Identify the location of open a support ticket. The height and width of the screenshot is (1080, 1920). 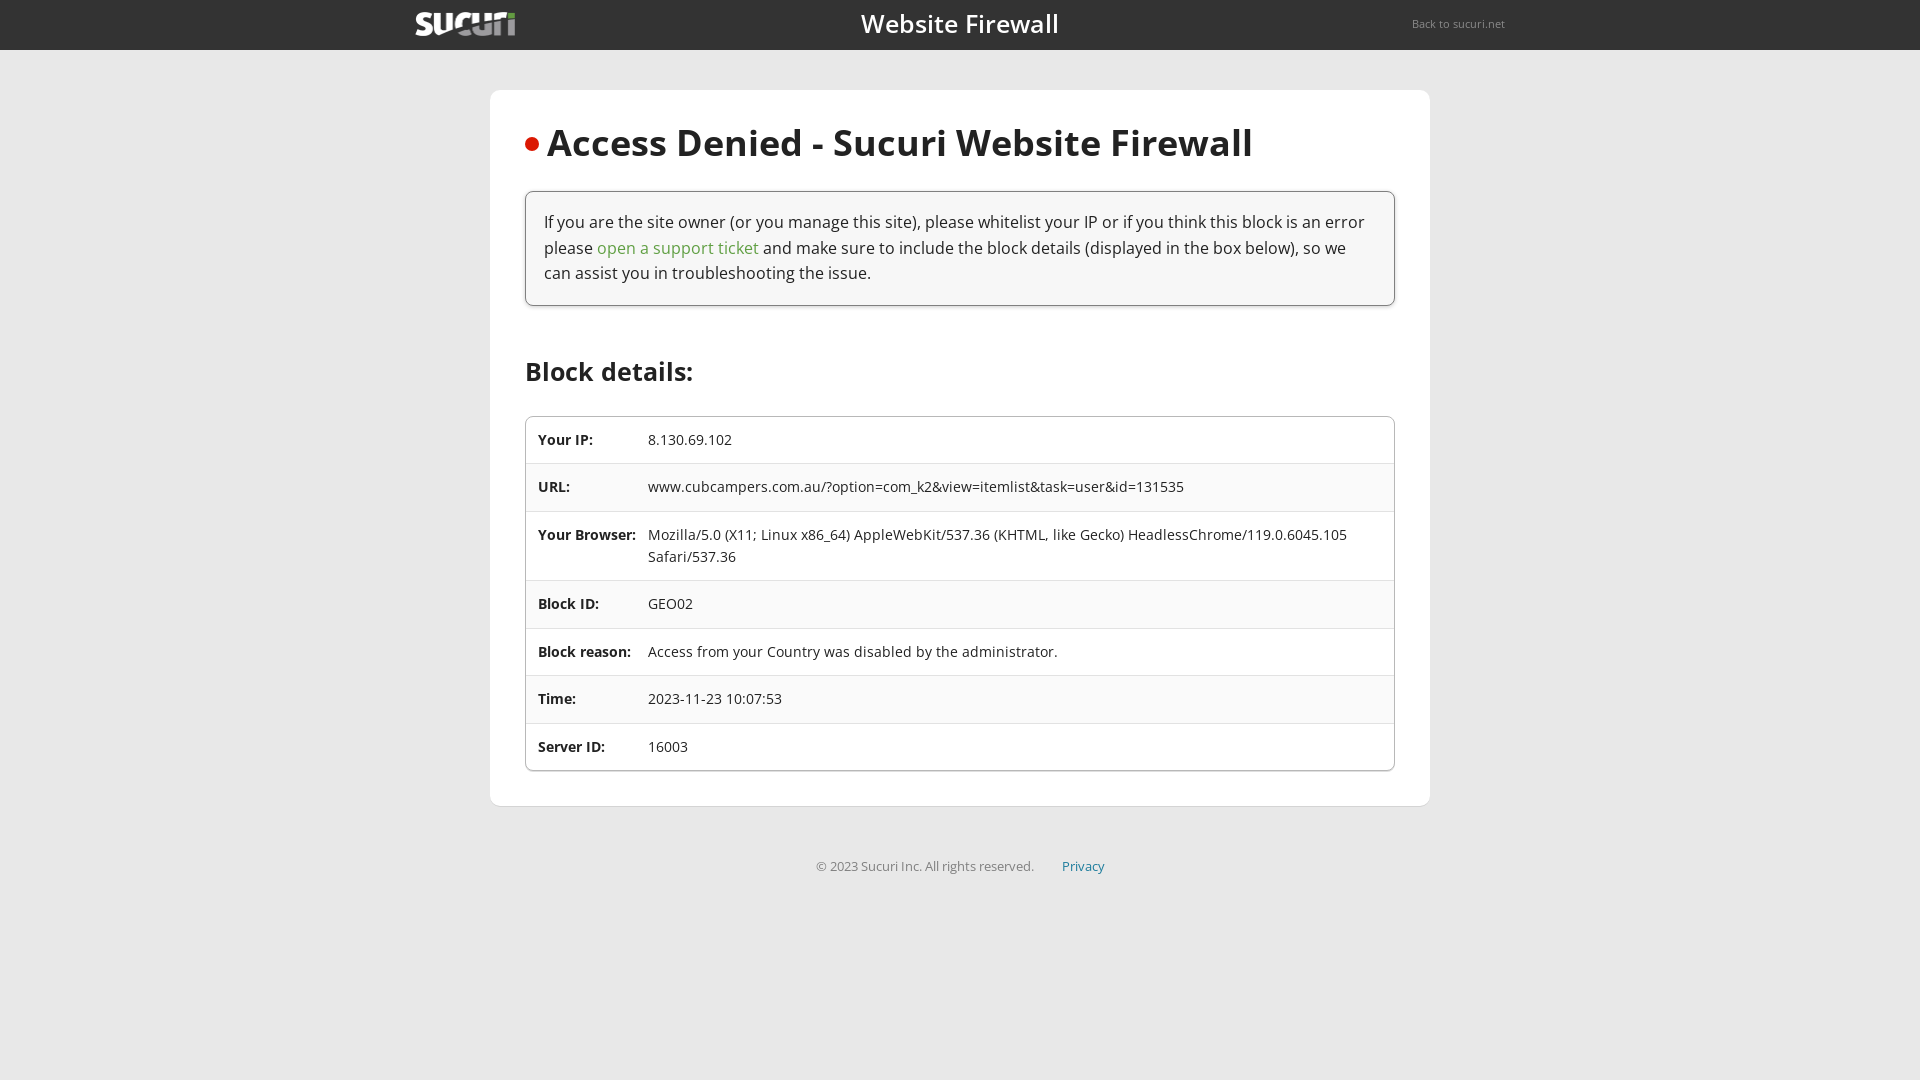
(678, 248).